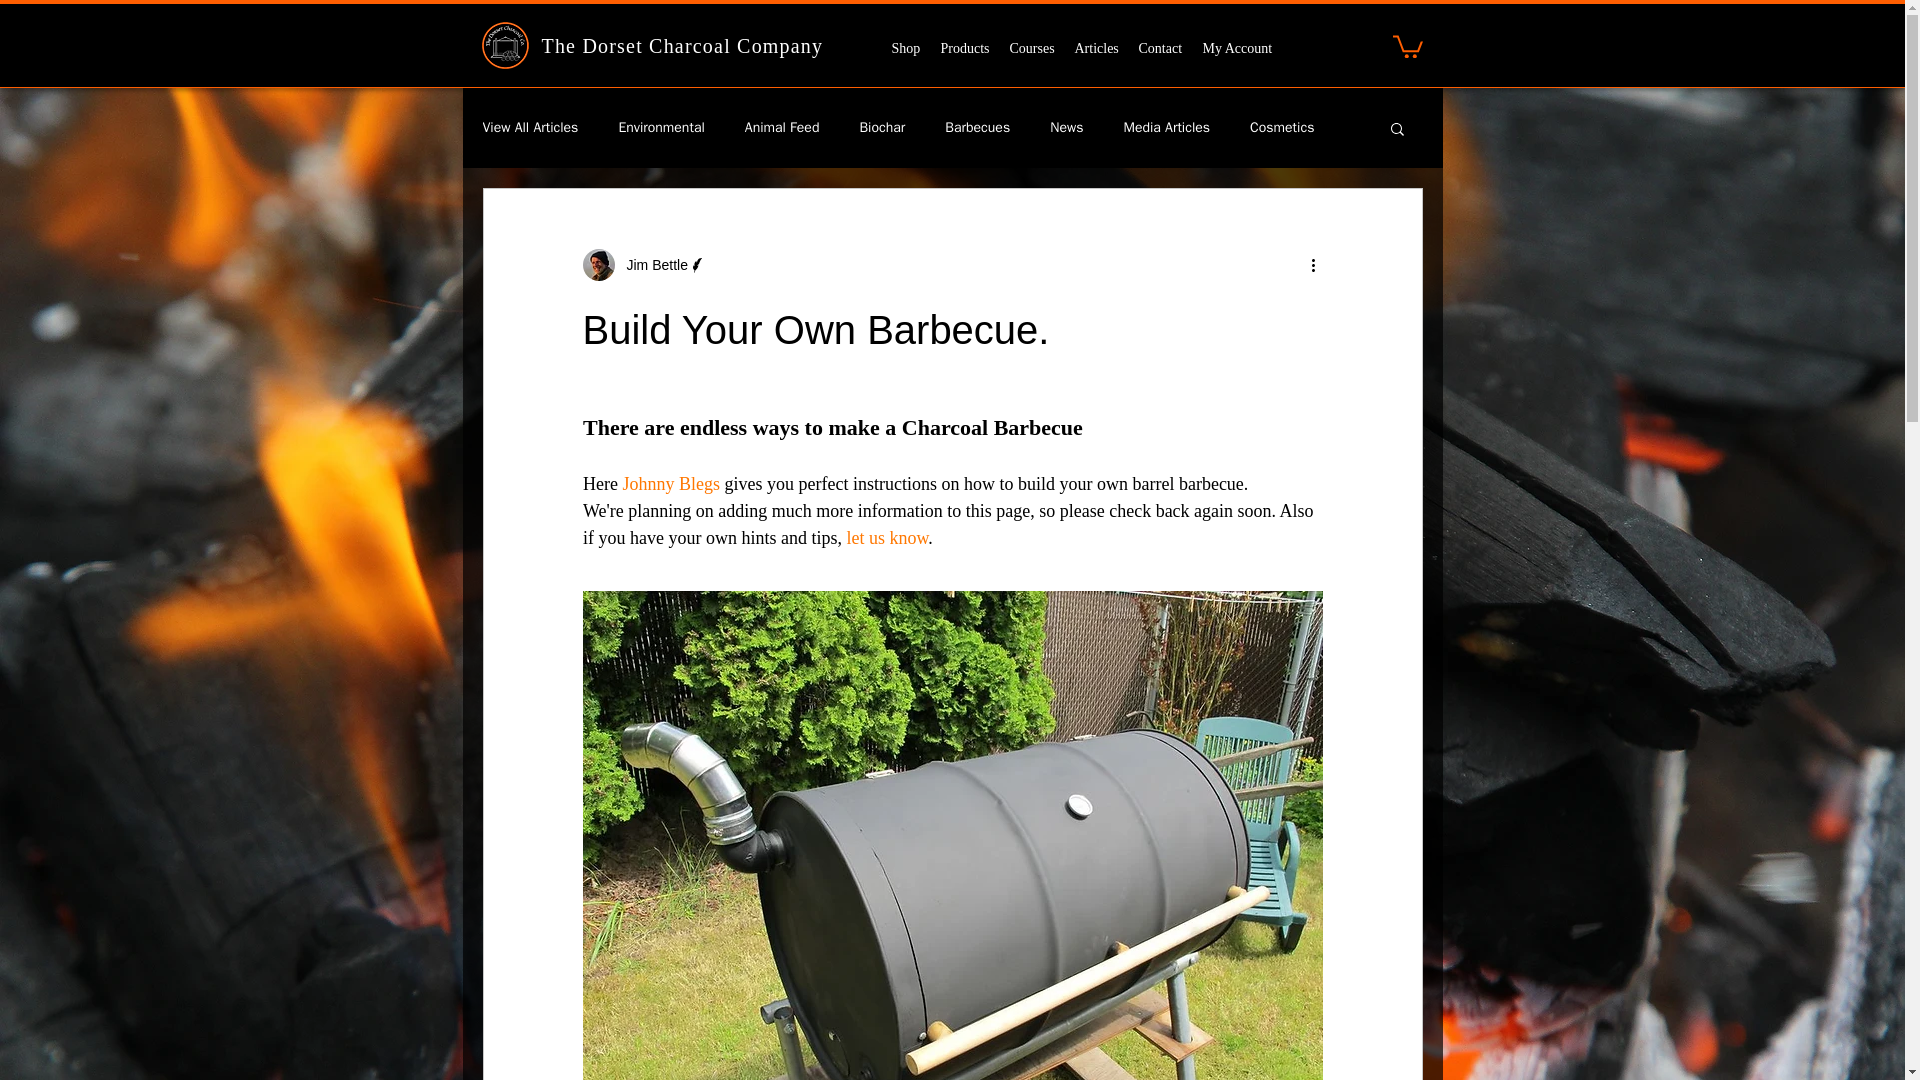 The image size is (1920, 1080). What do you see at coordinates (782, 128) in the screenshot?
I see `Animal Feed` at bounding box center [782, 128].